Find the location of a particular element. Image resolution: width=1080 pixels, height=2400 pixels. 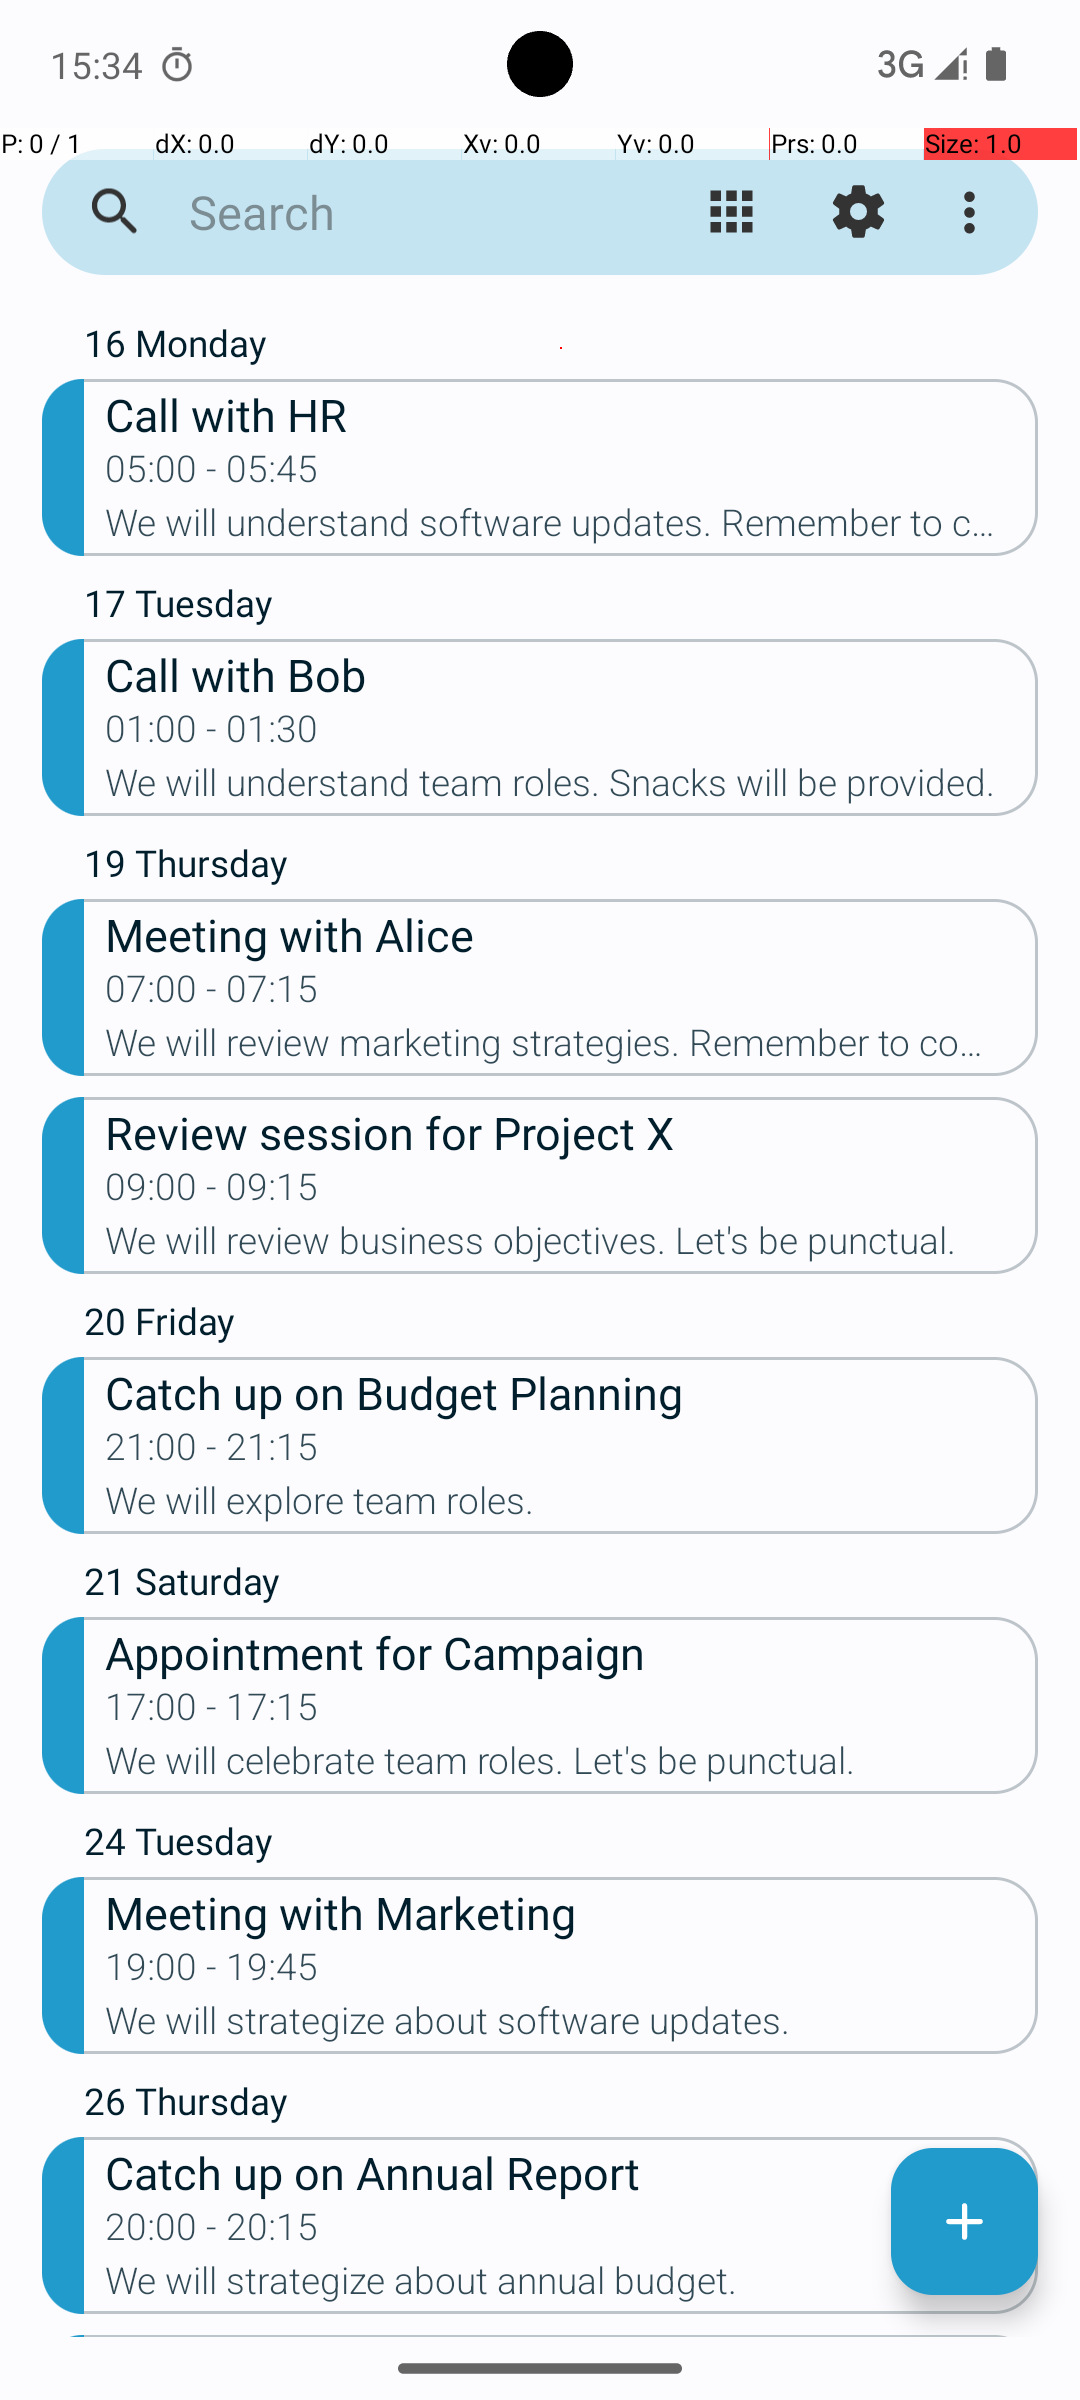

We will understand team roles. Snacks will be provided. is located at coordinates (572, 789).